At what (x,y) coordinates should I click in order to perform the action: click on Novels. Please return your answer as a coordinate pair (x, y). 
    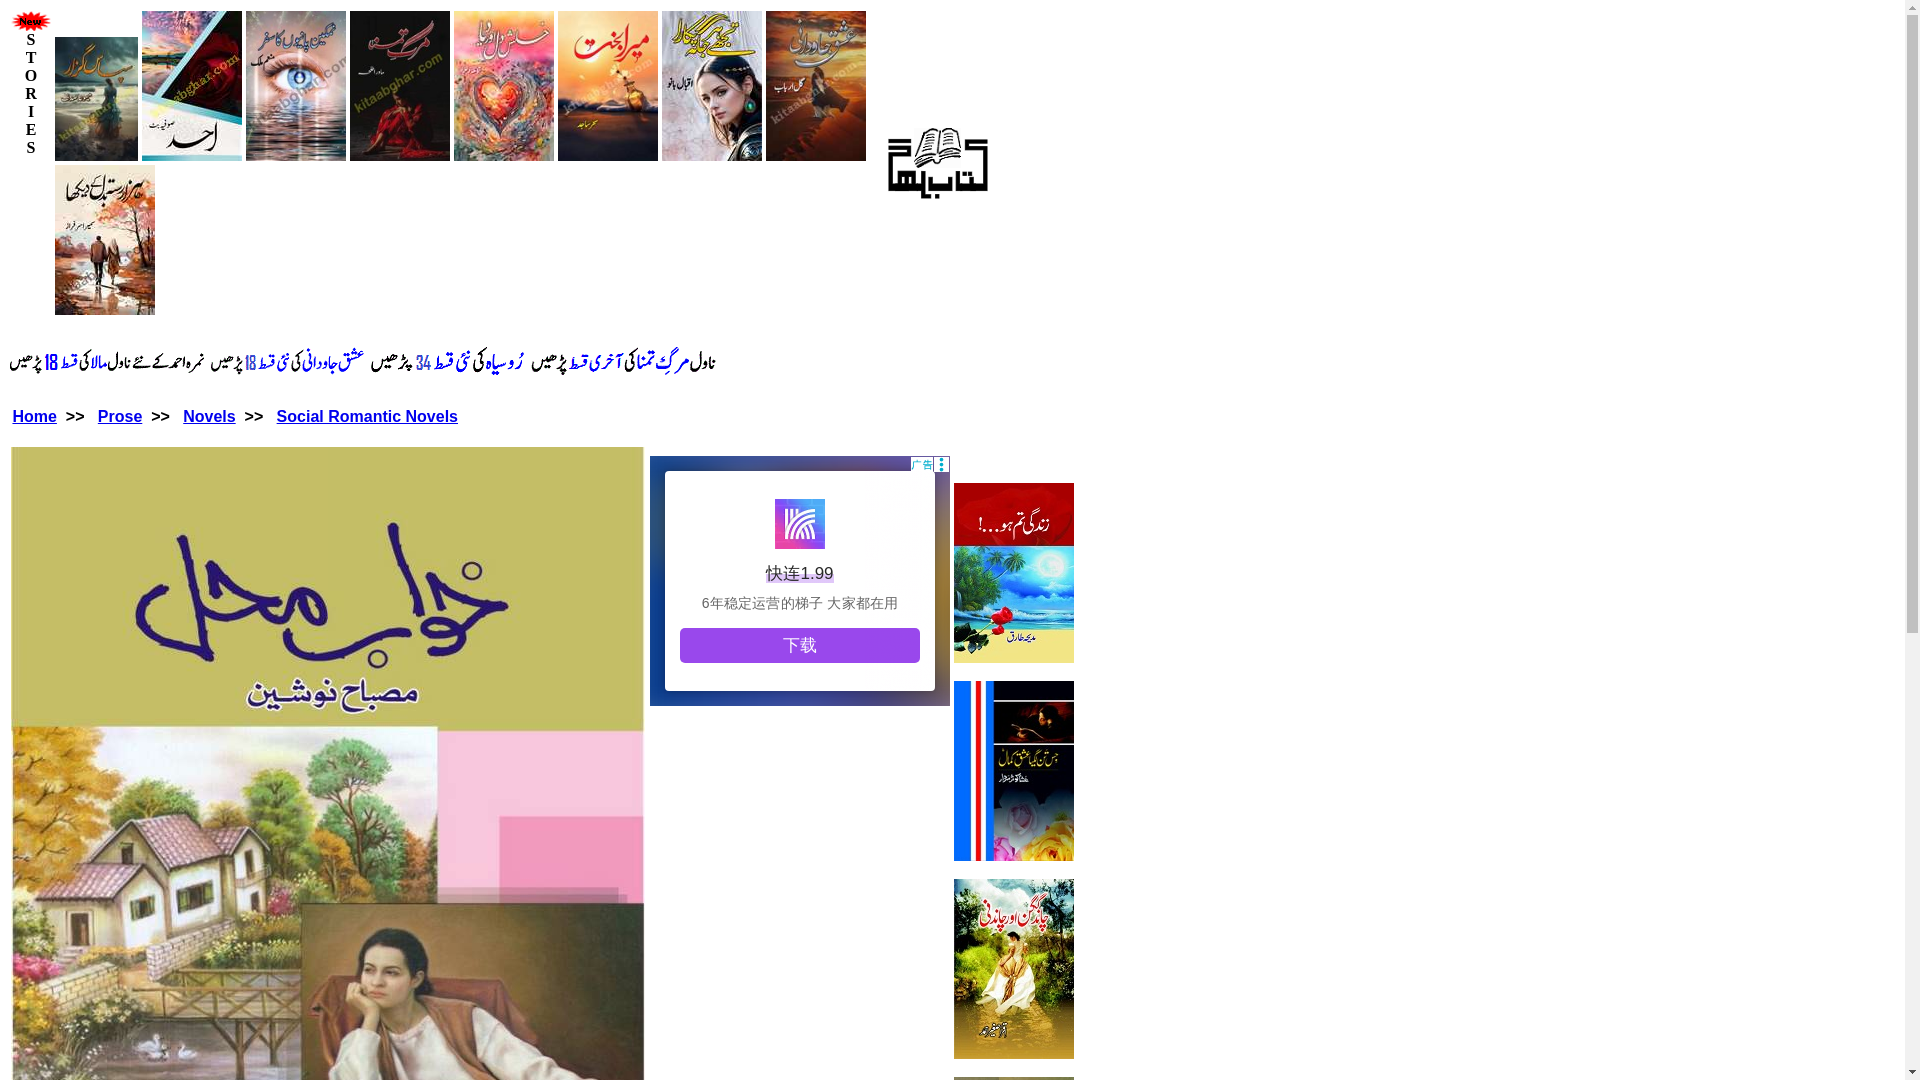
    Looking at the image, I should click on (208, 416).